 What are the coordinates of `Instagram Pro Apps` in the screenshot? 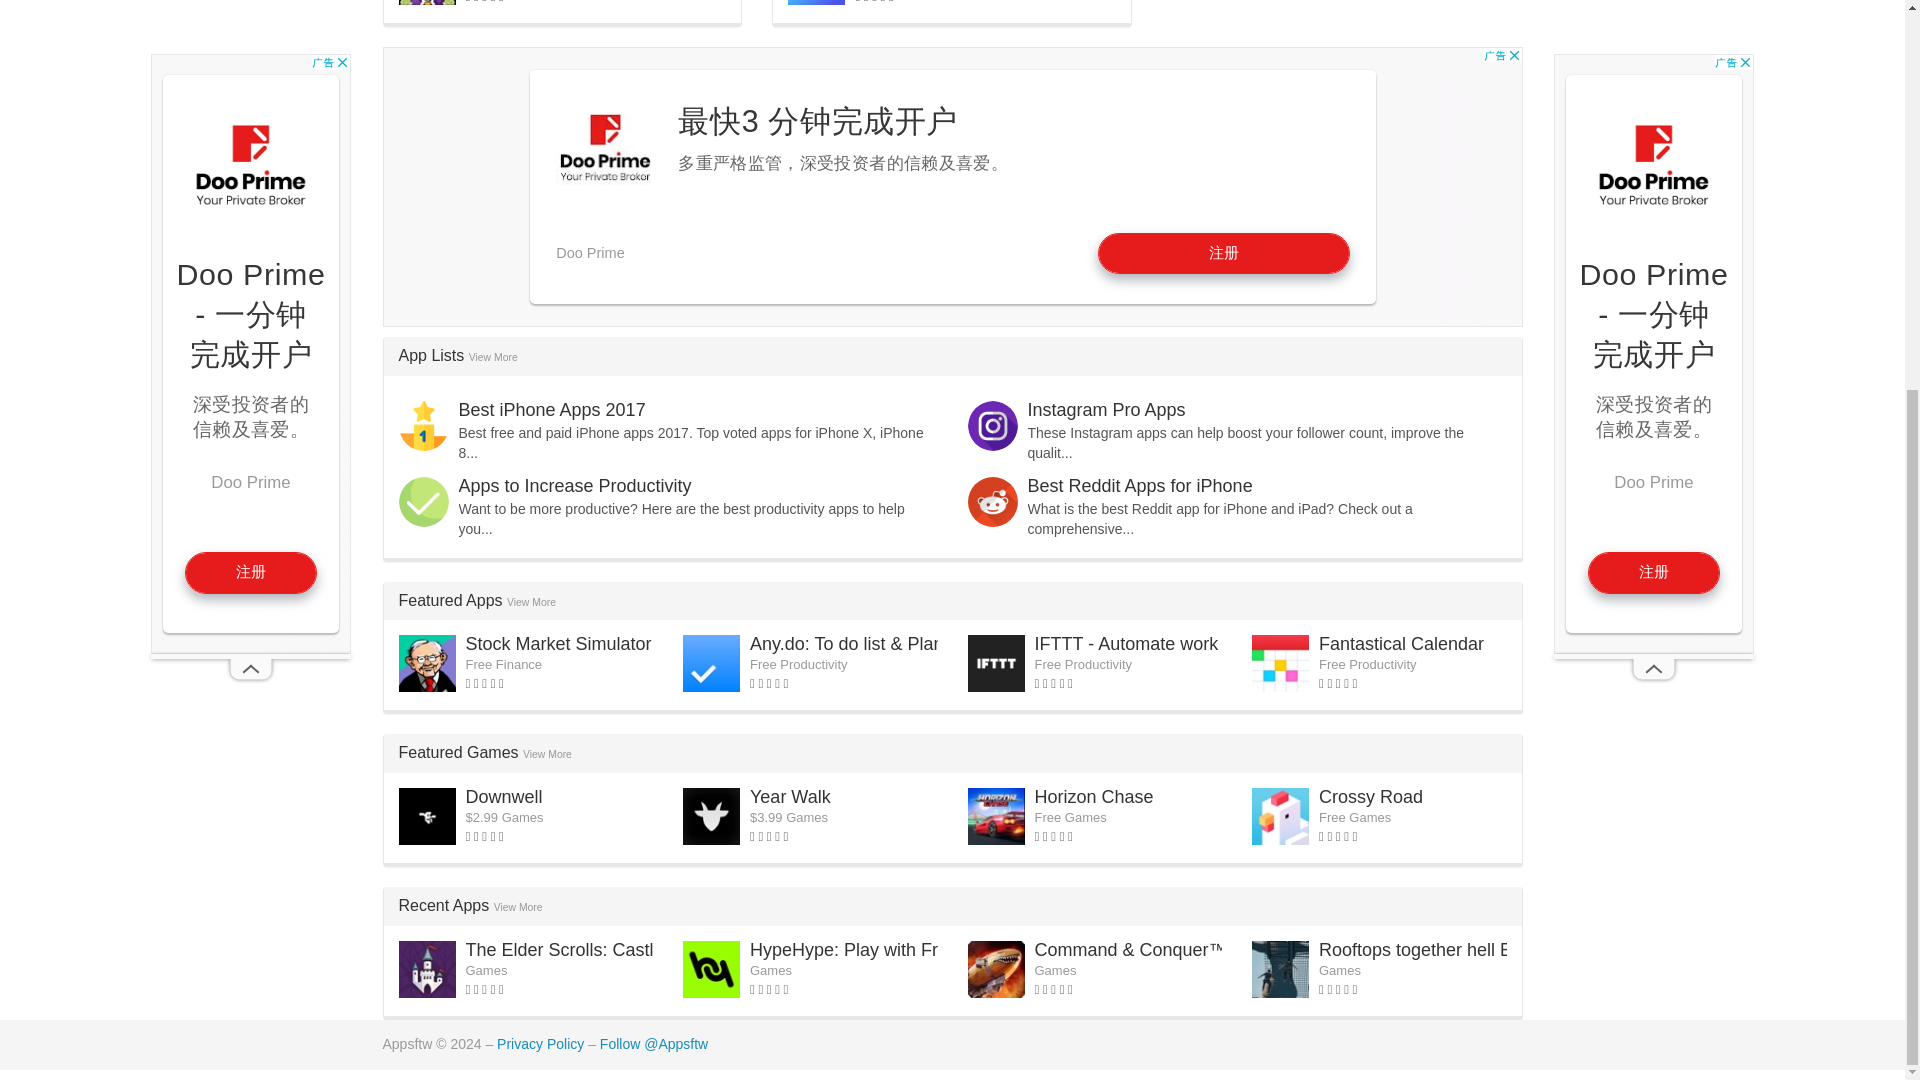 It's located at (1106, 410).